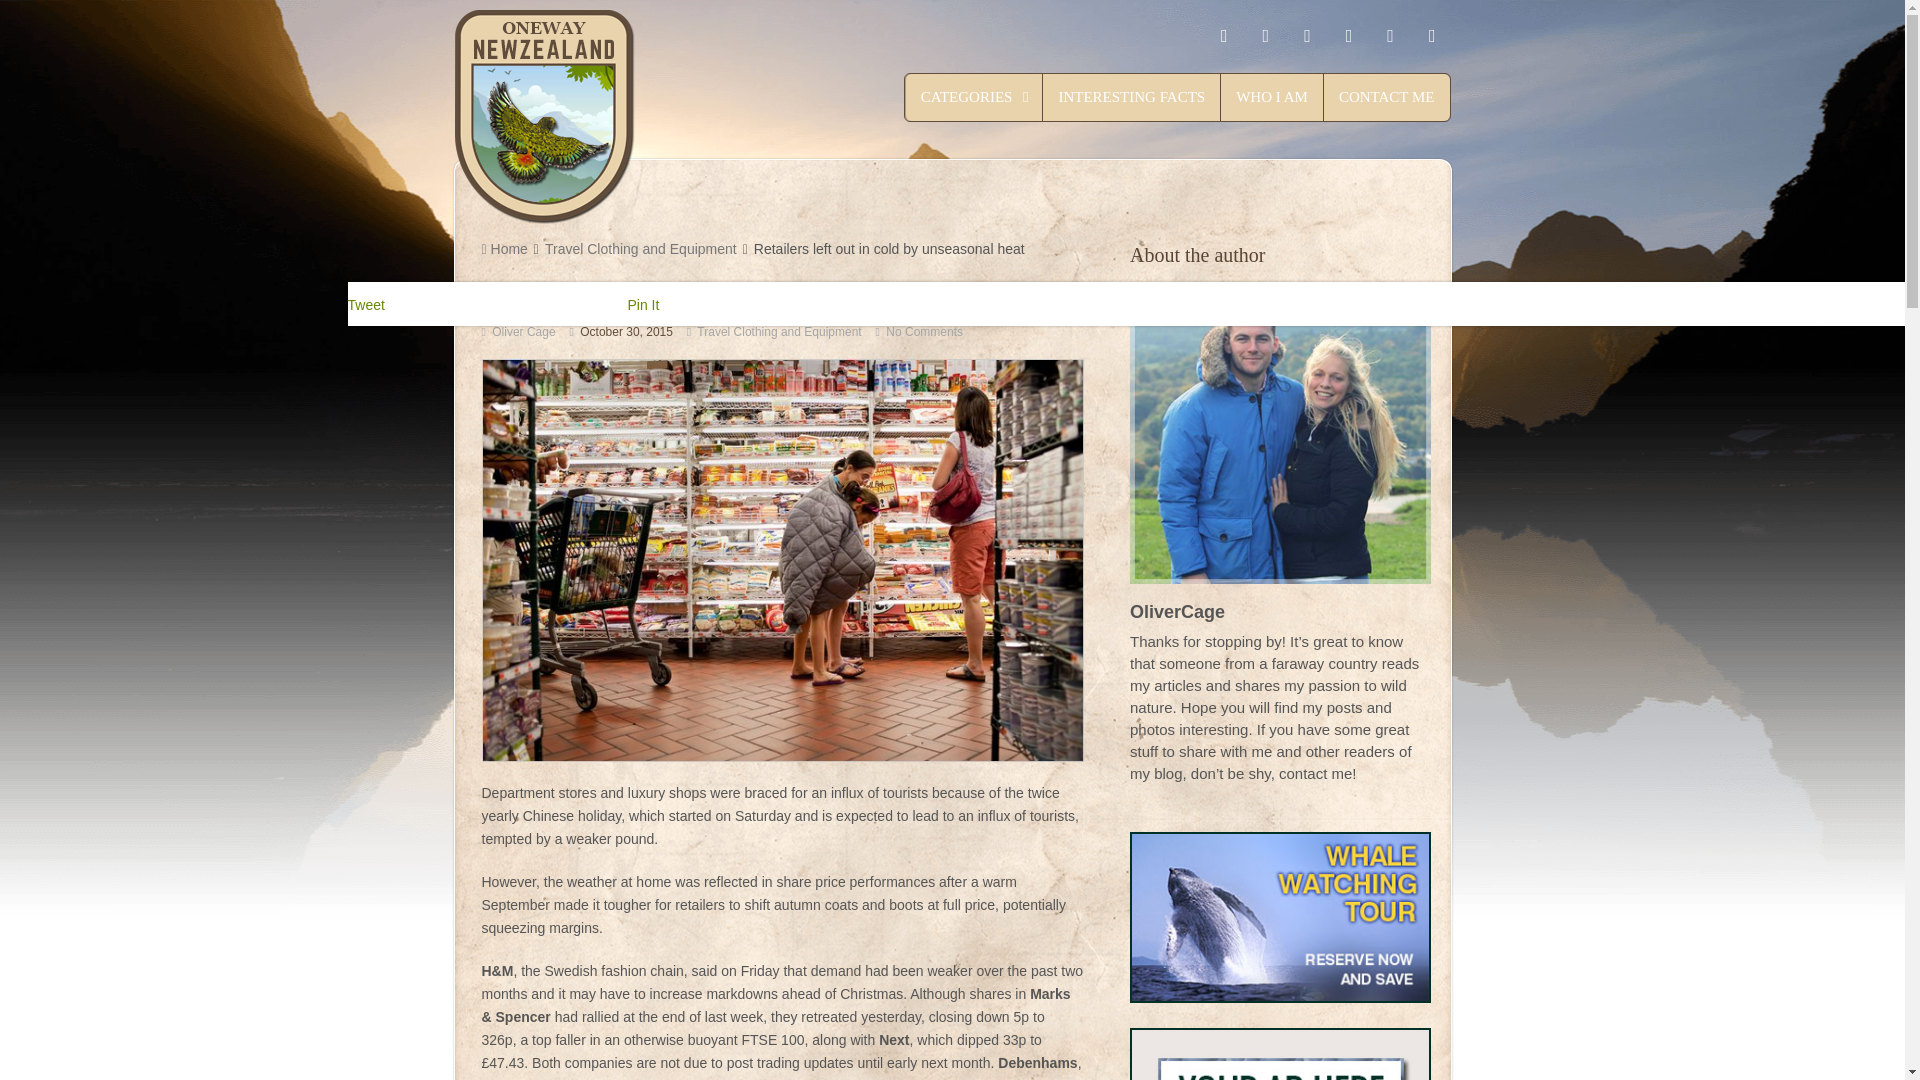 This screenshot has height=1080, width=1920. What do you see at coordinates (1386, 97) in the screenshot?
I see `CONTACT ME` at bounding box center [1386, 97].